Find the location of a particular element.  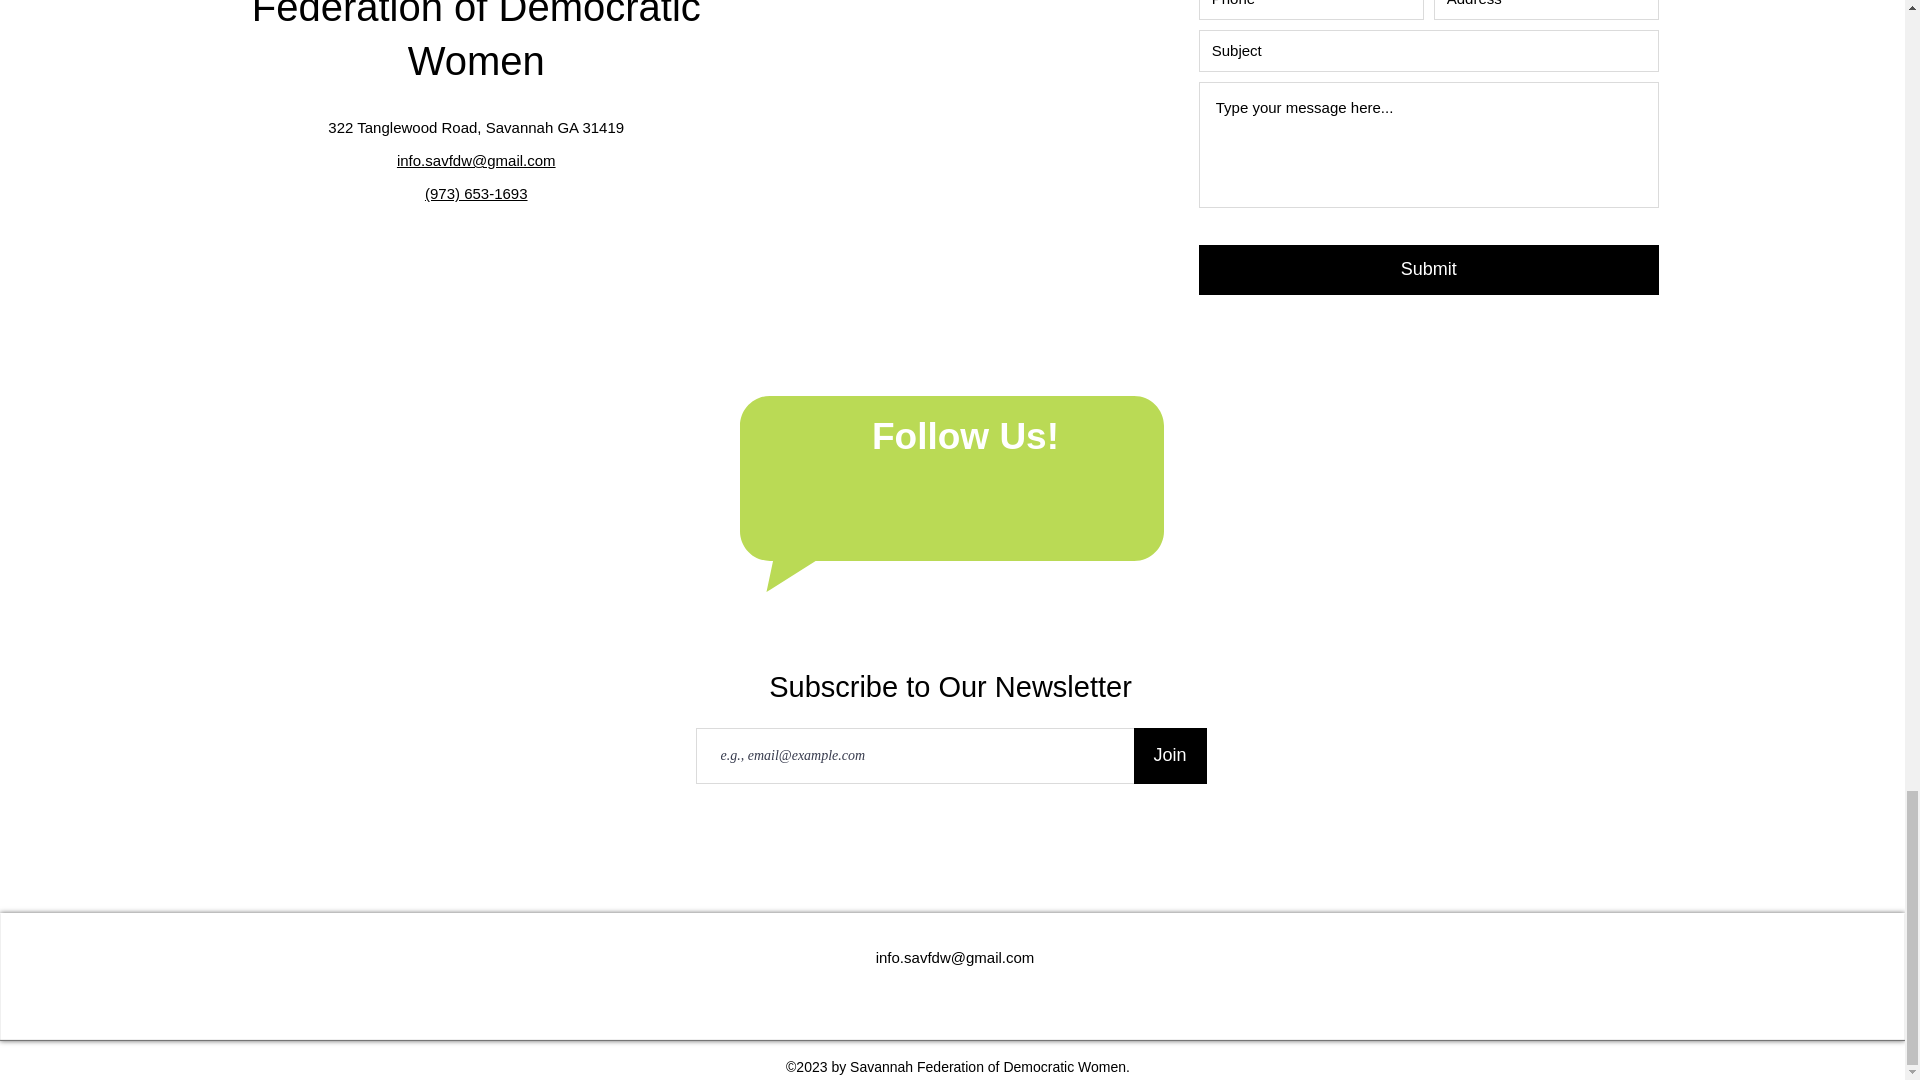

Submit is located at coordinates (1428, 270).